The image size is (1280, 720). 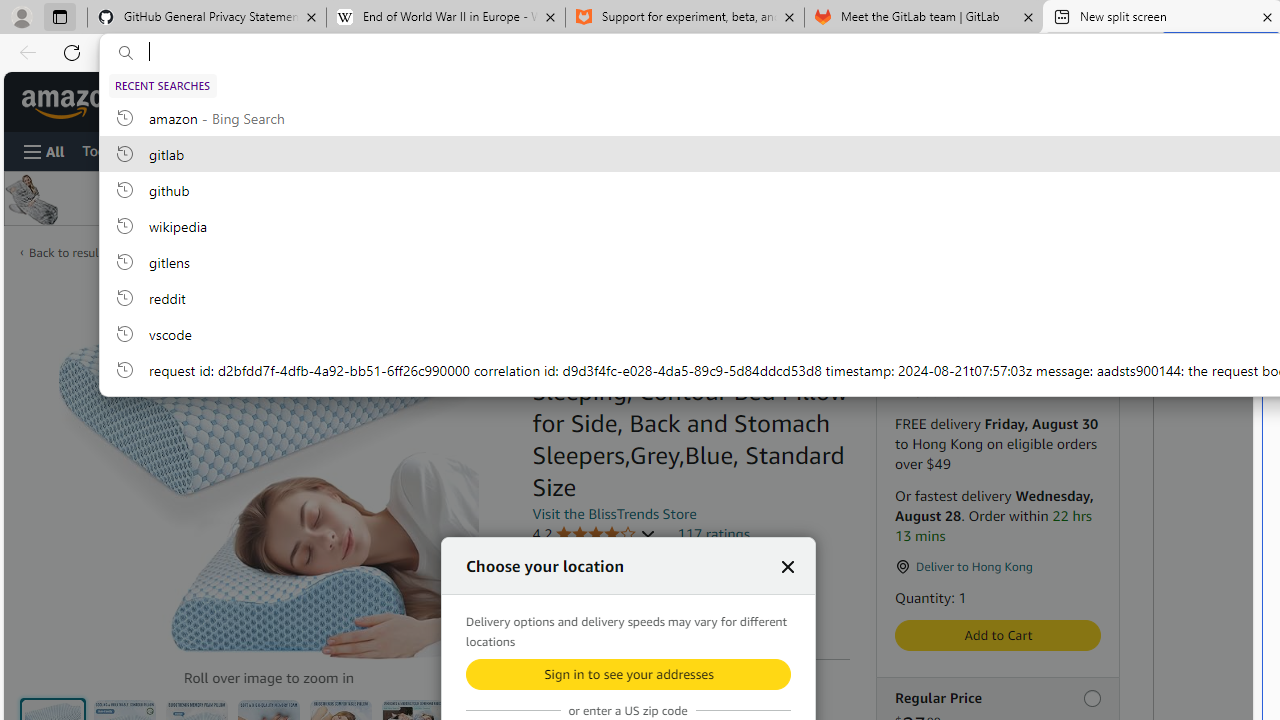 I want to click on Hello, sign in Account & Lists, so click(x=896, y=102).